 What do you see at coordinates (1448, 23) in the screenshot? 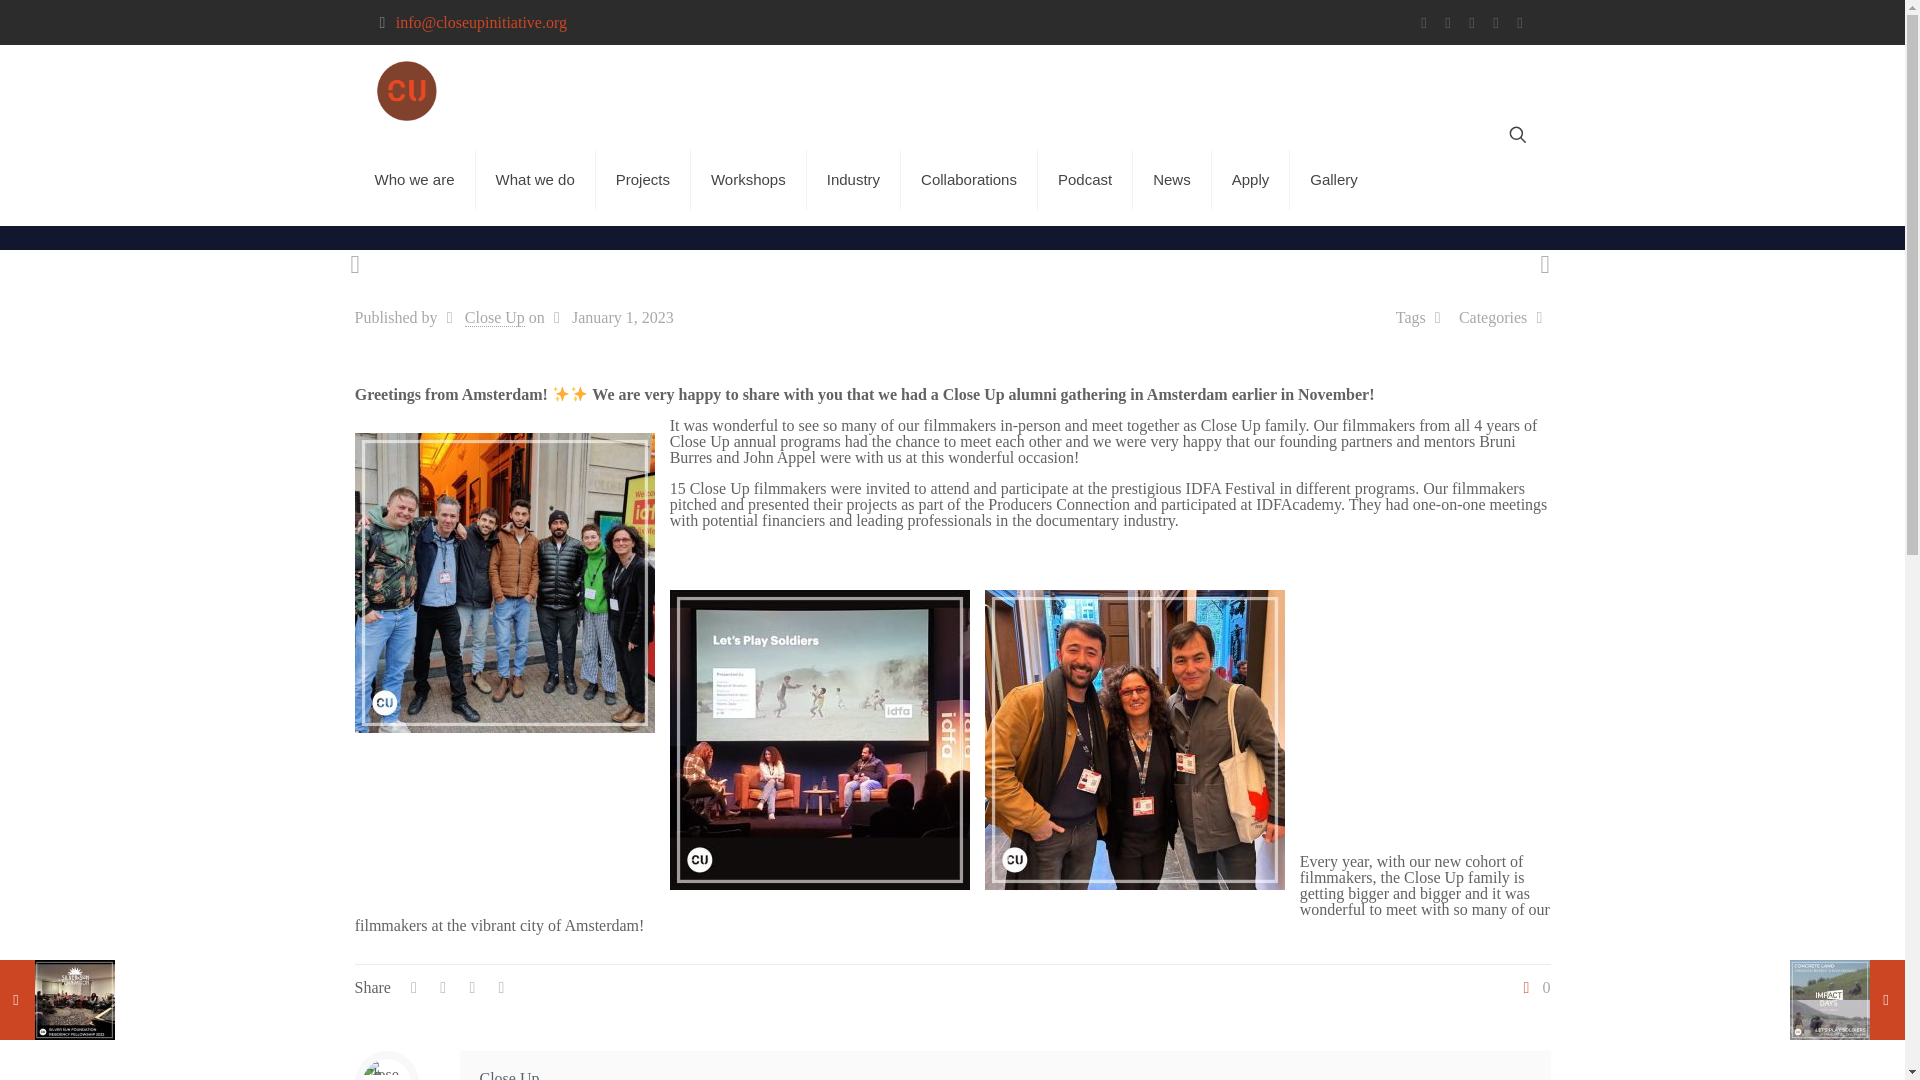
I see `Twitter` at bounding box center [1448, 23].